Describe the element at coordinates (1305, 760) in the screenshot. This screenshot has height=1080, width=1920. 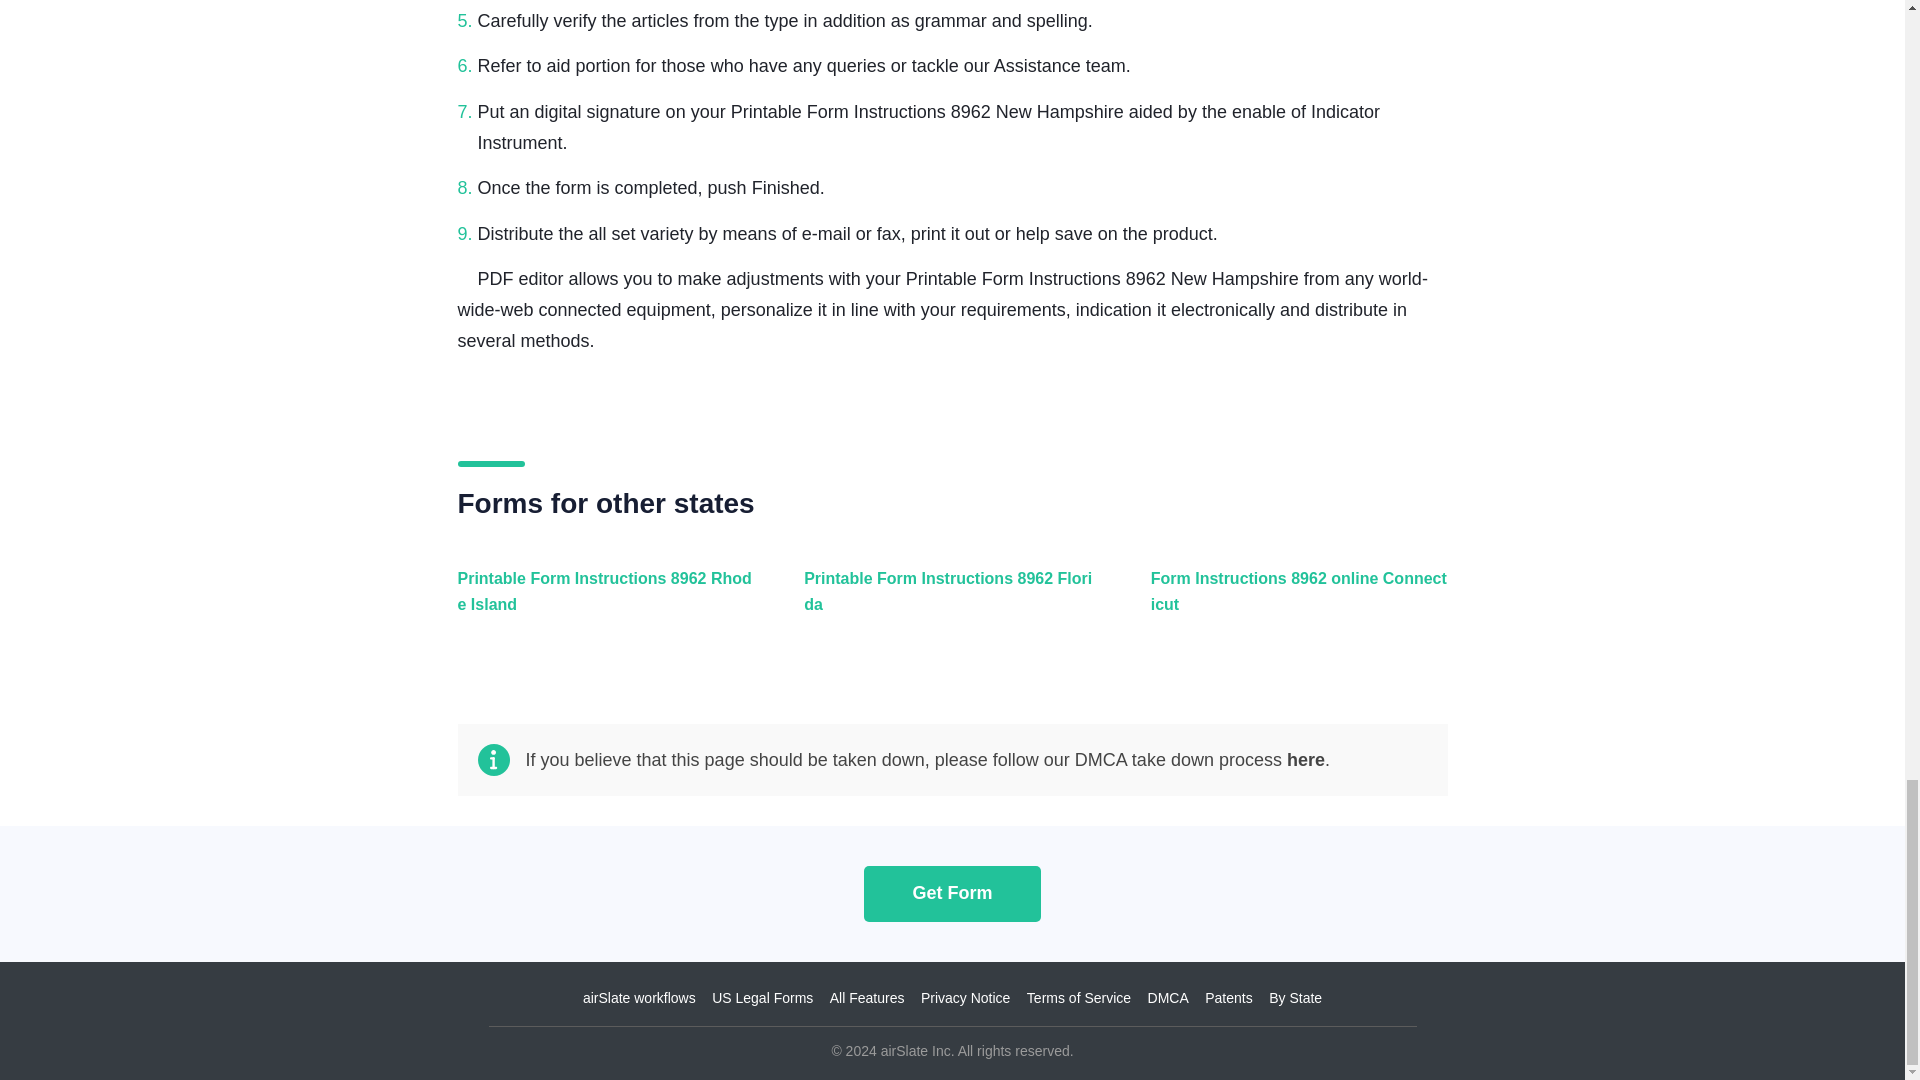
I see `here` at that location.